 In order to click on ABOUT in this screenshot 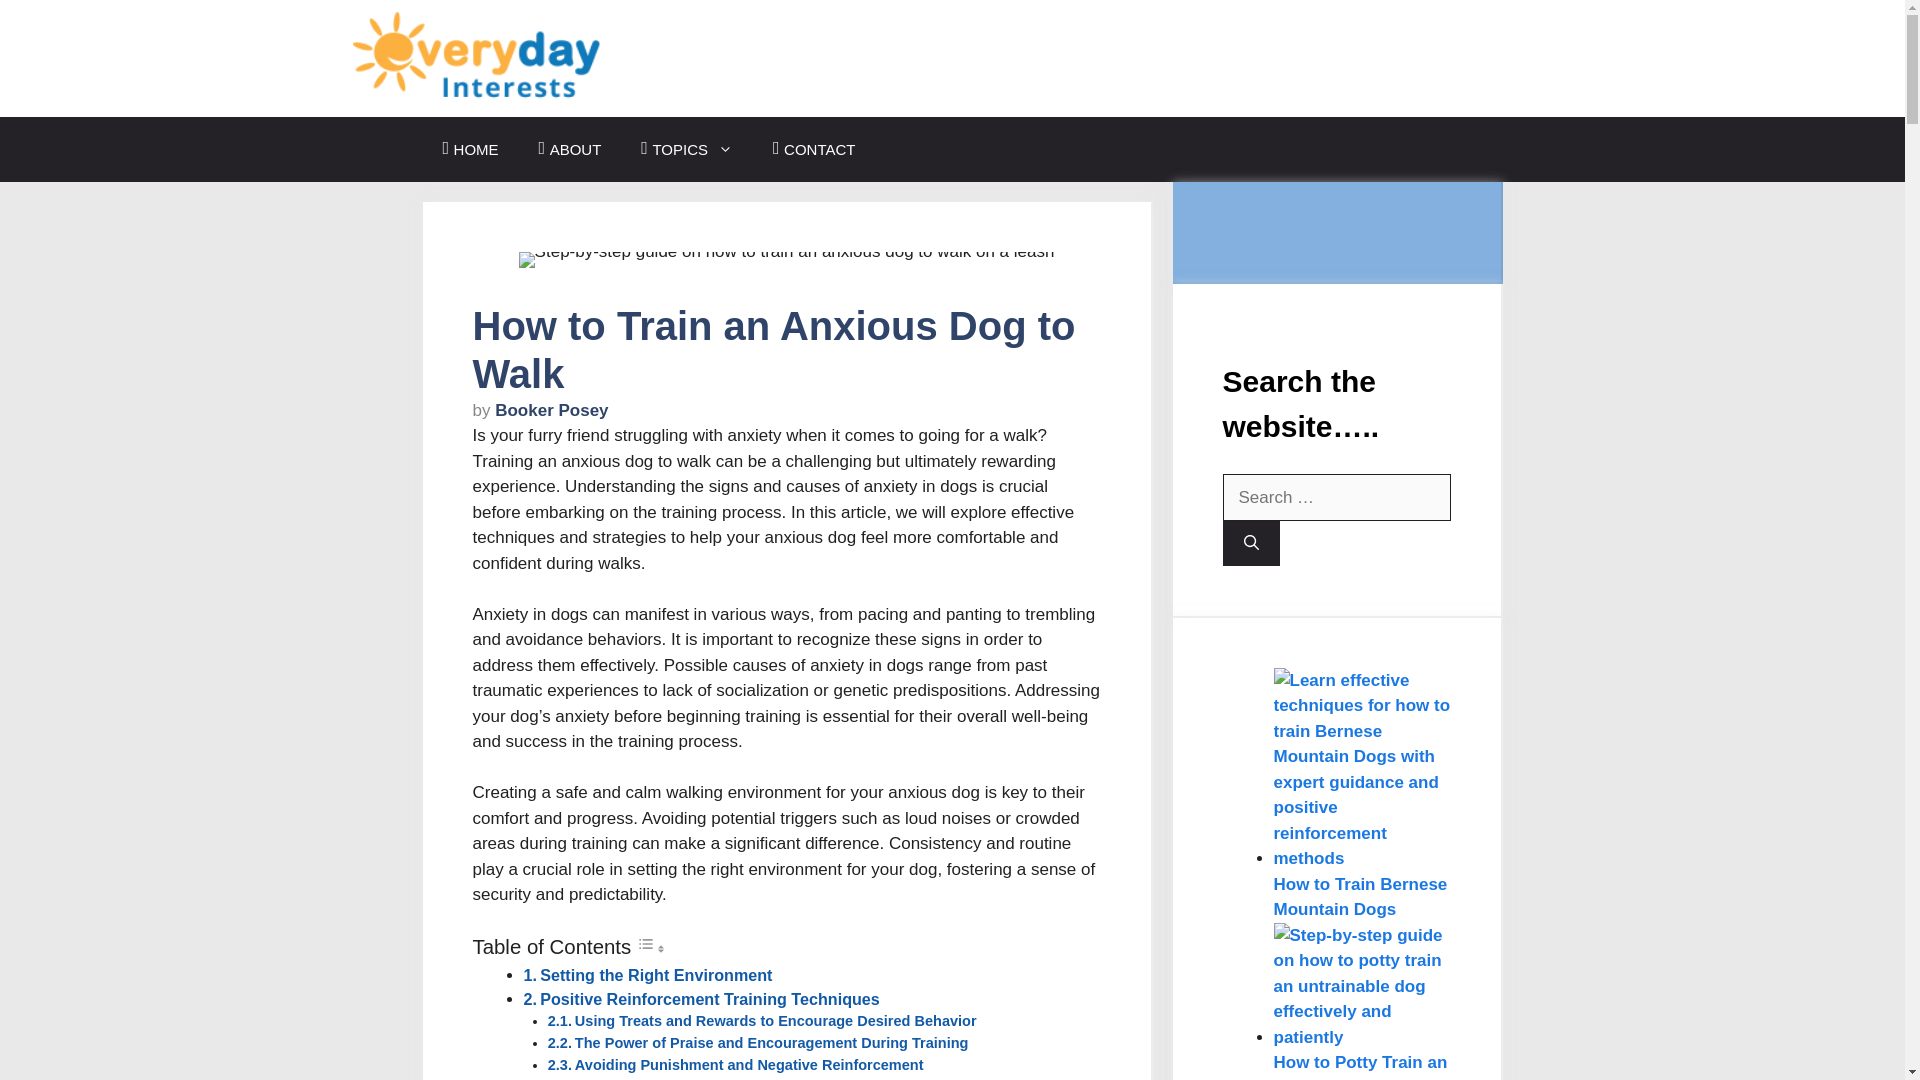, I will do `click(570, 149)`.